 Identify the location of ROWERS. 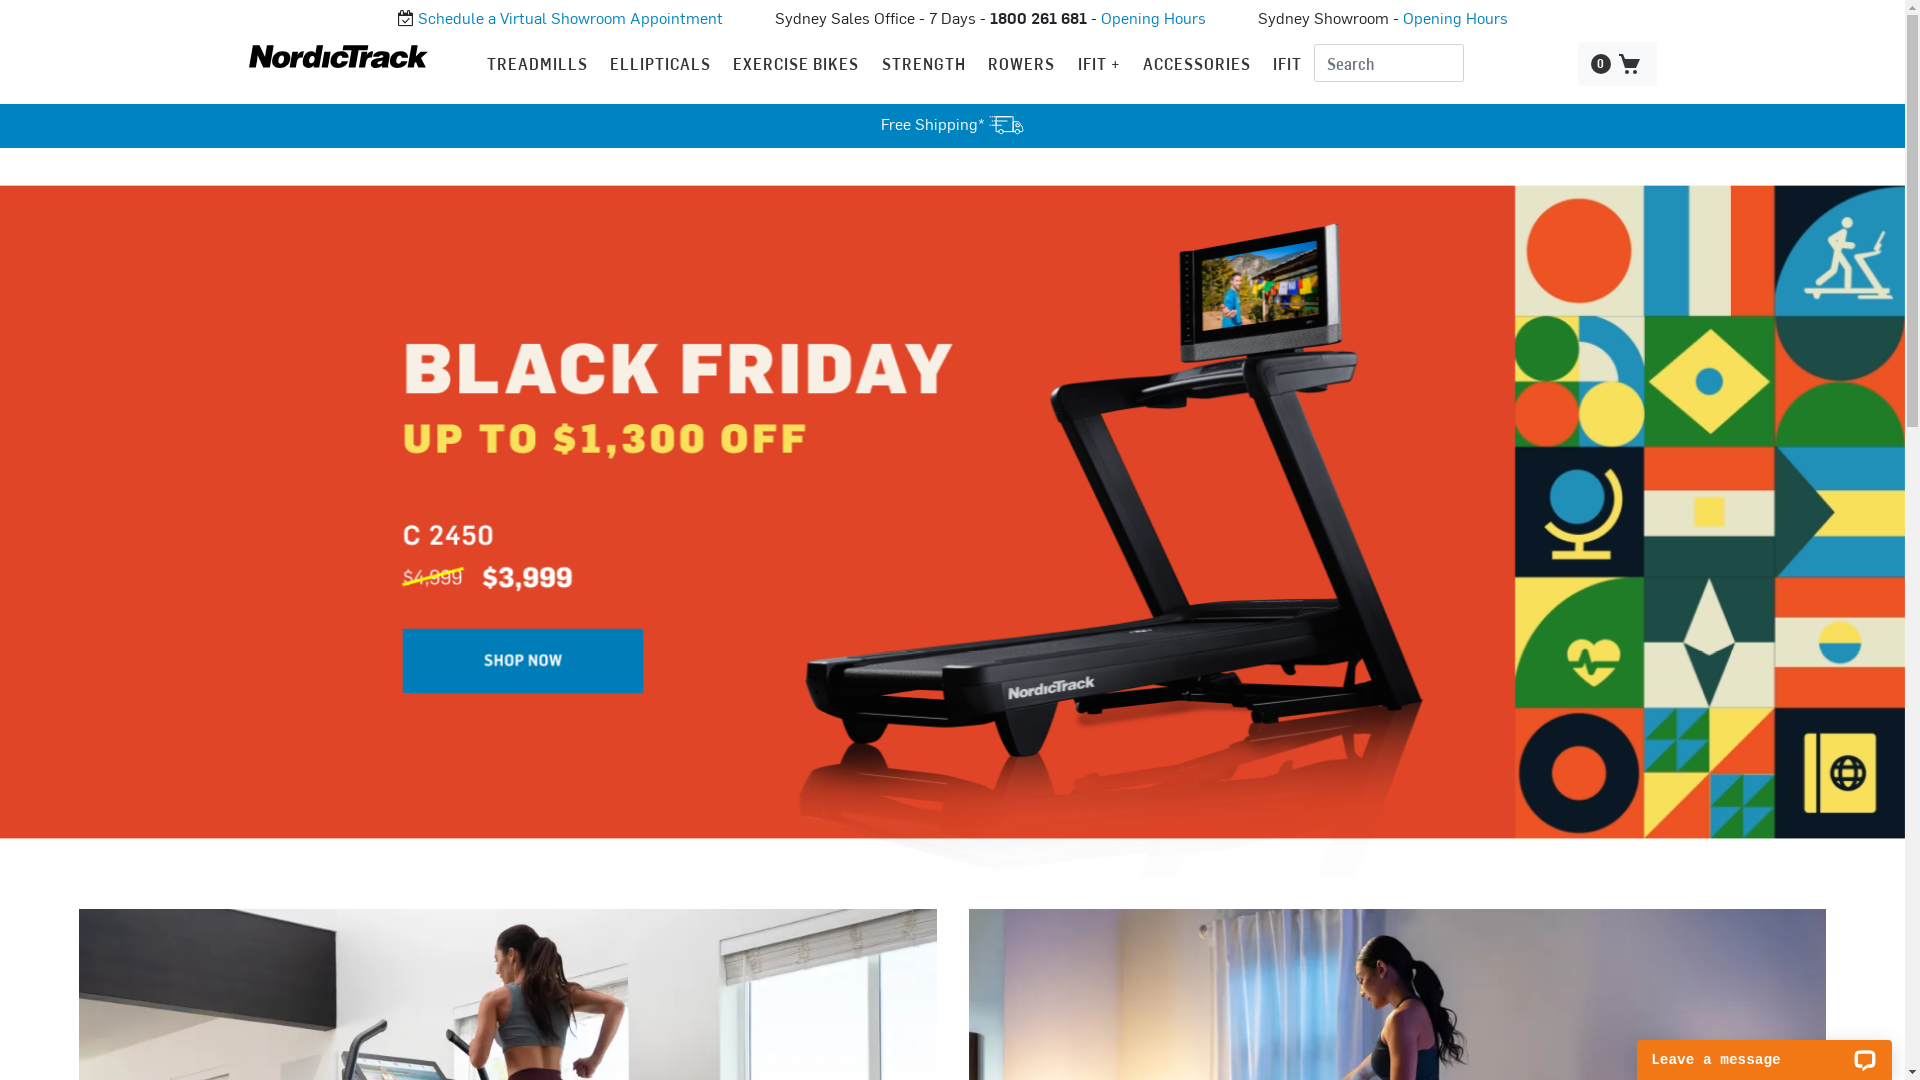
(1021, 64).